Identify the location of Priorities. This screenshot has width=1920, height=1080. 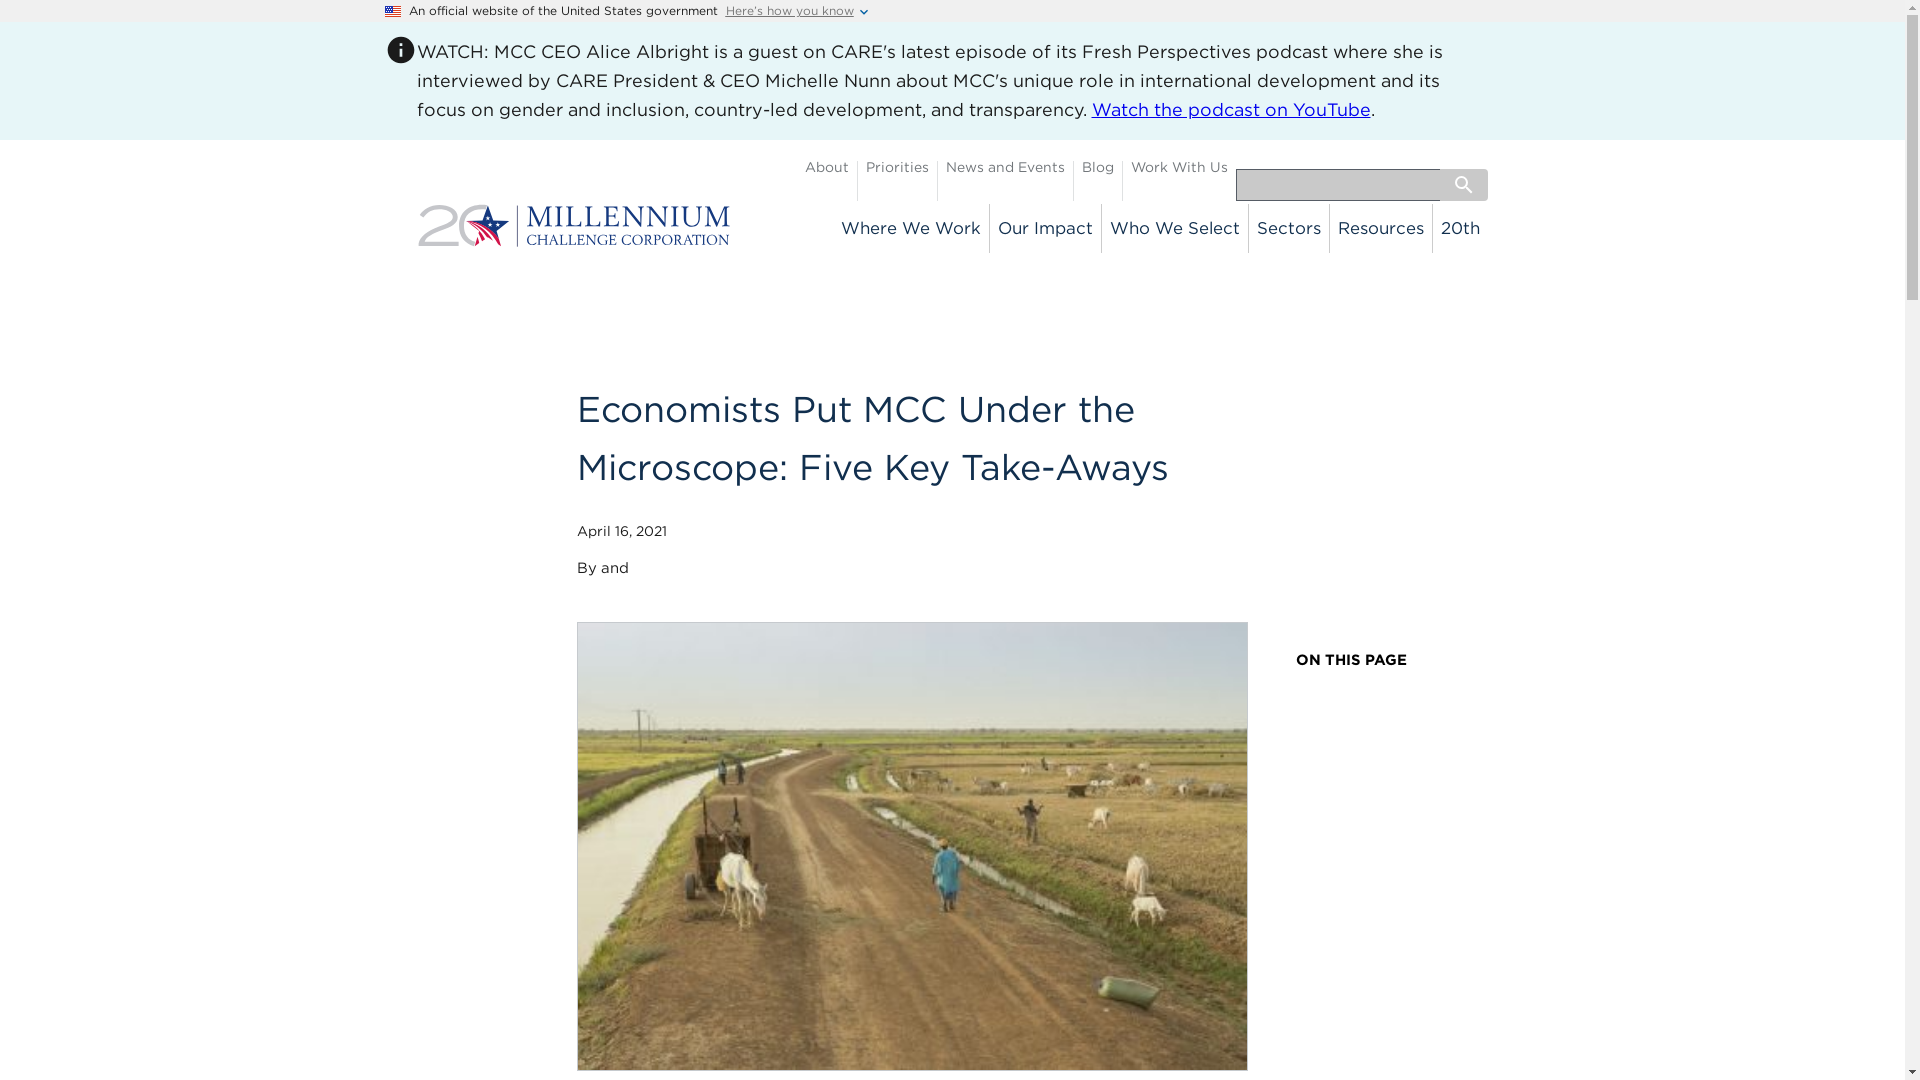
(897, 167).